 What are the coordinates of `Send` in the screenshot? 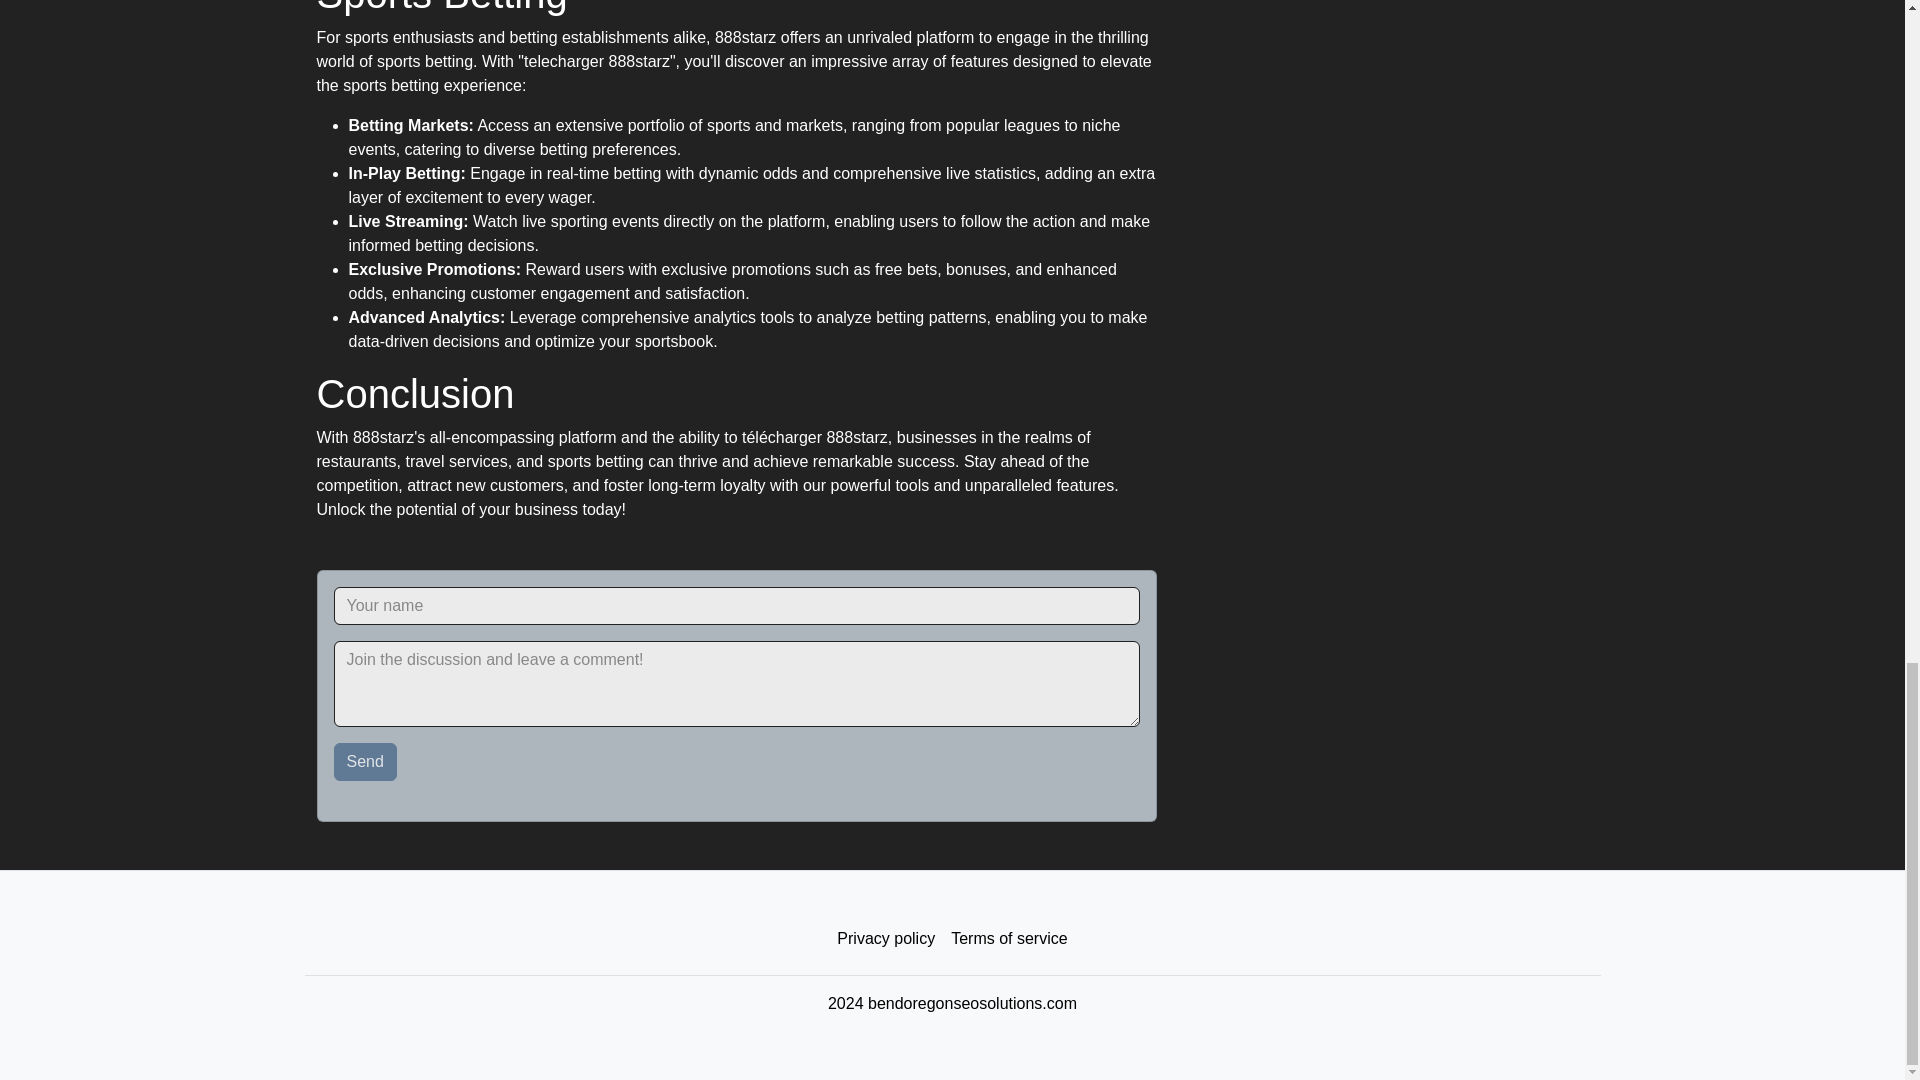 It's located at (366, 762).